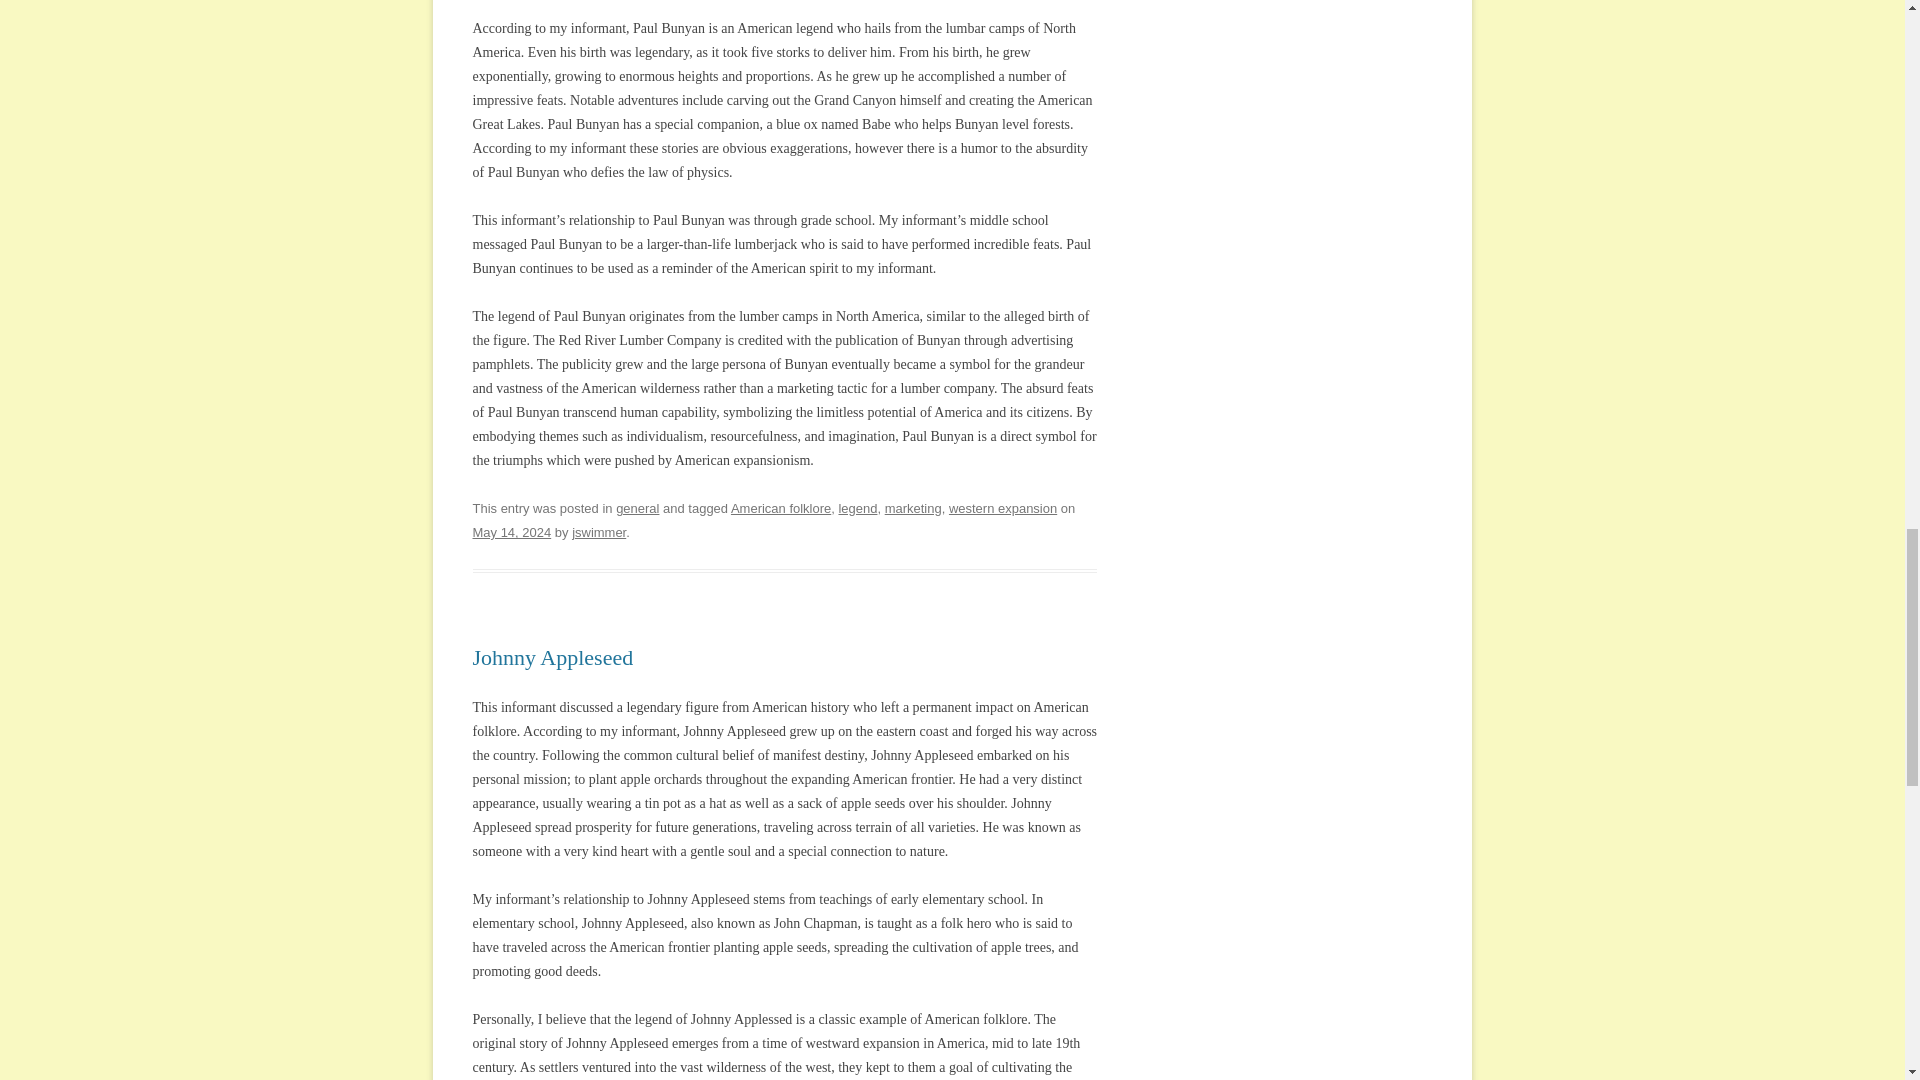 This screenshot has height=1080, width=1920. Describe the element at coordinates (512, 532) in the screenshot. I see `May 14, 2024` at that location.